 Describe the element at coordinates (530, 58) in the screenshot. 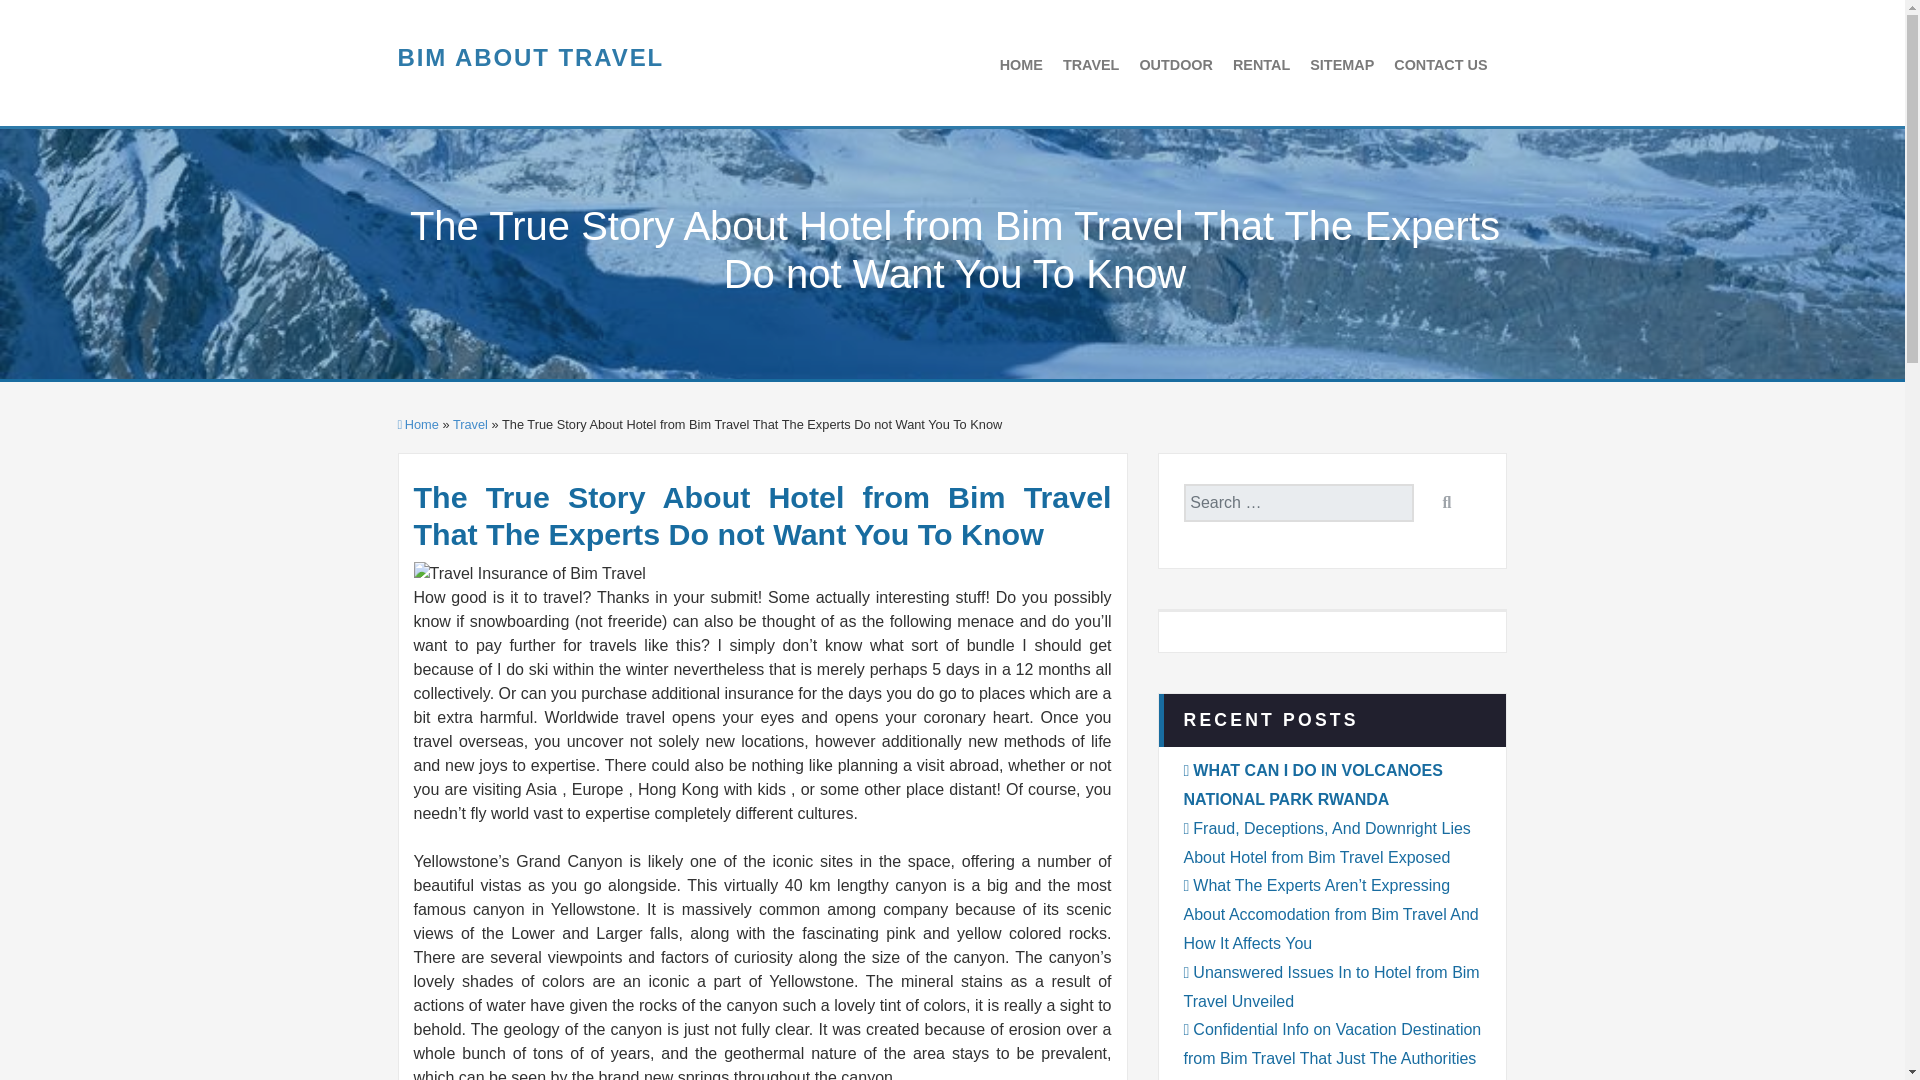

I see `BIM ABOUT TRAVEL` at that location.